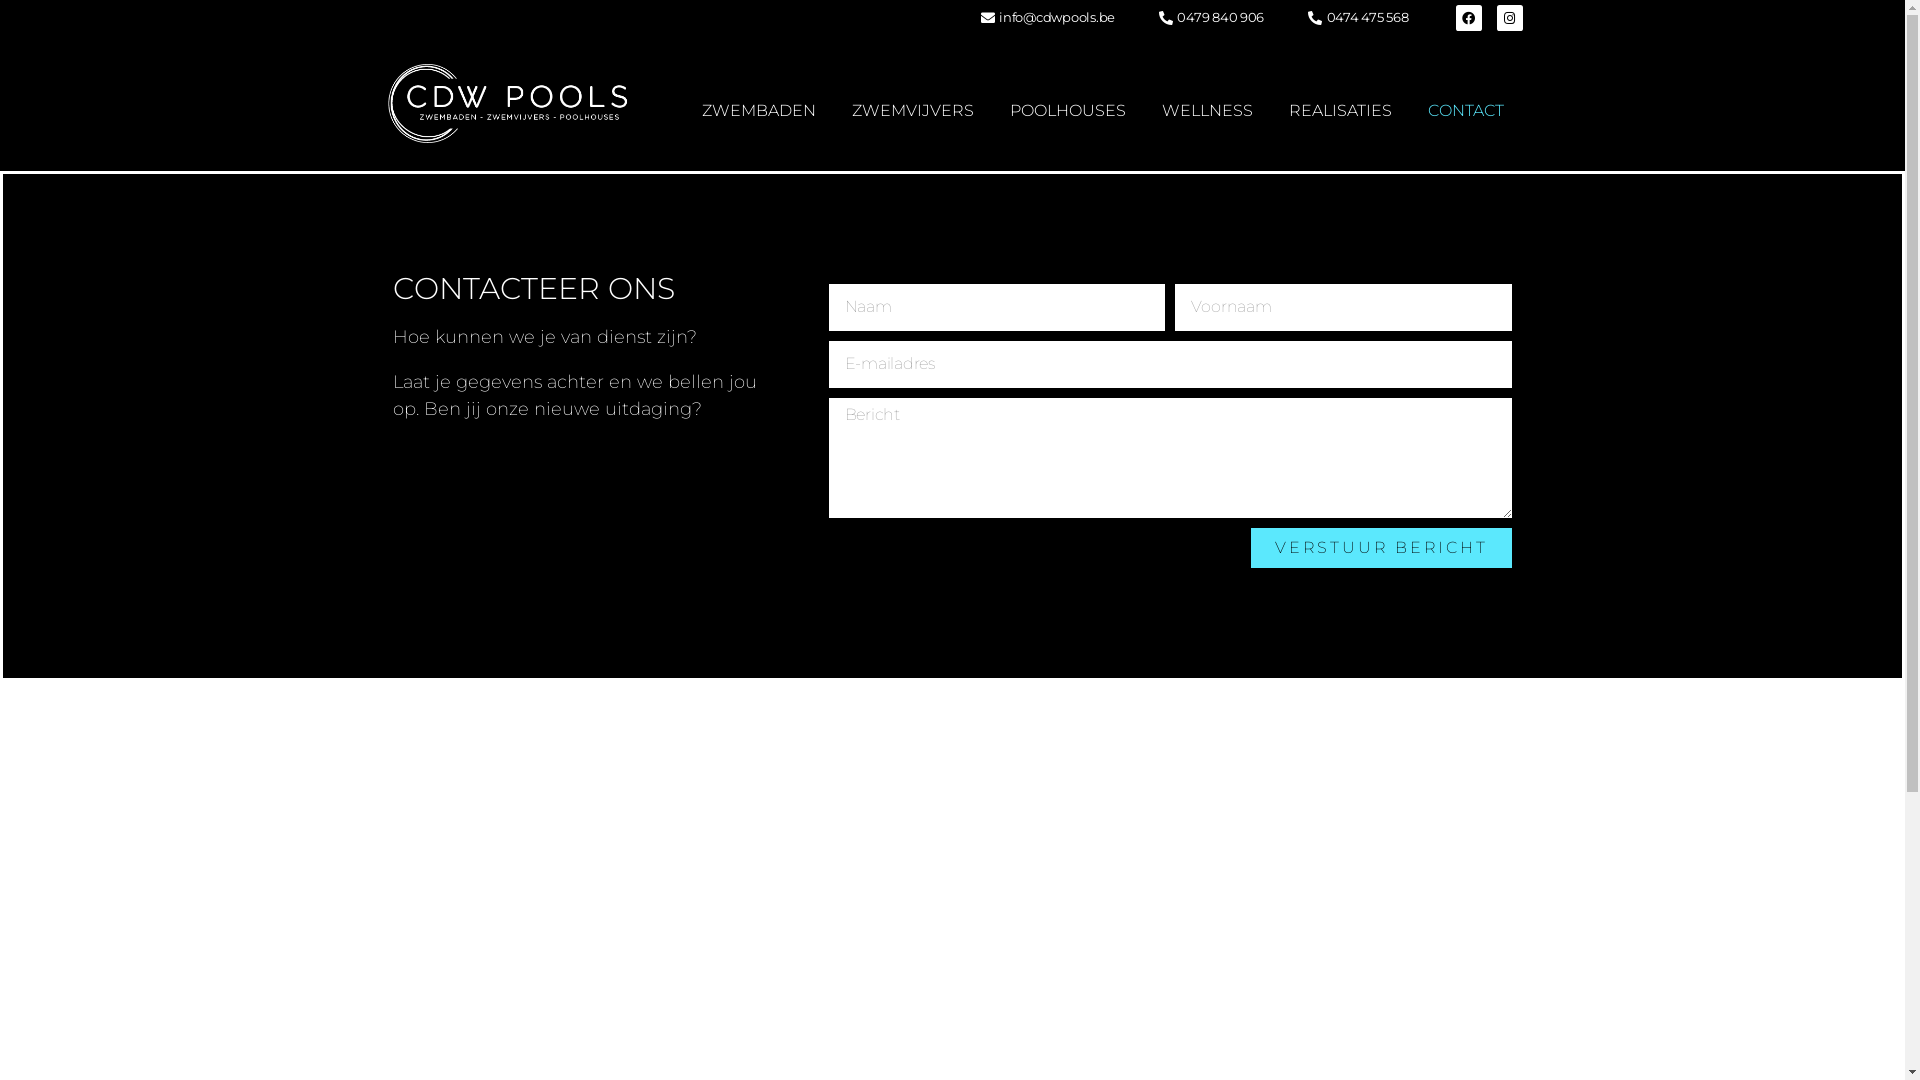  What do you see at coordinates (1356, 18) in the screenshot?
I see `0474 475 568` at bounding box center [1356, 18].